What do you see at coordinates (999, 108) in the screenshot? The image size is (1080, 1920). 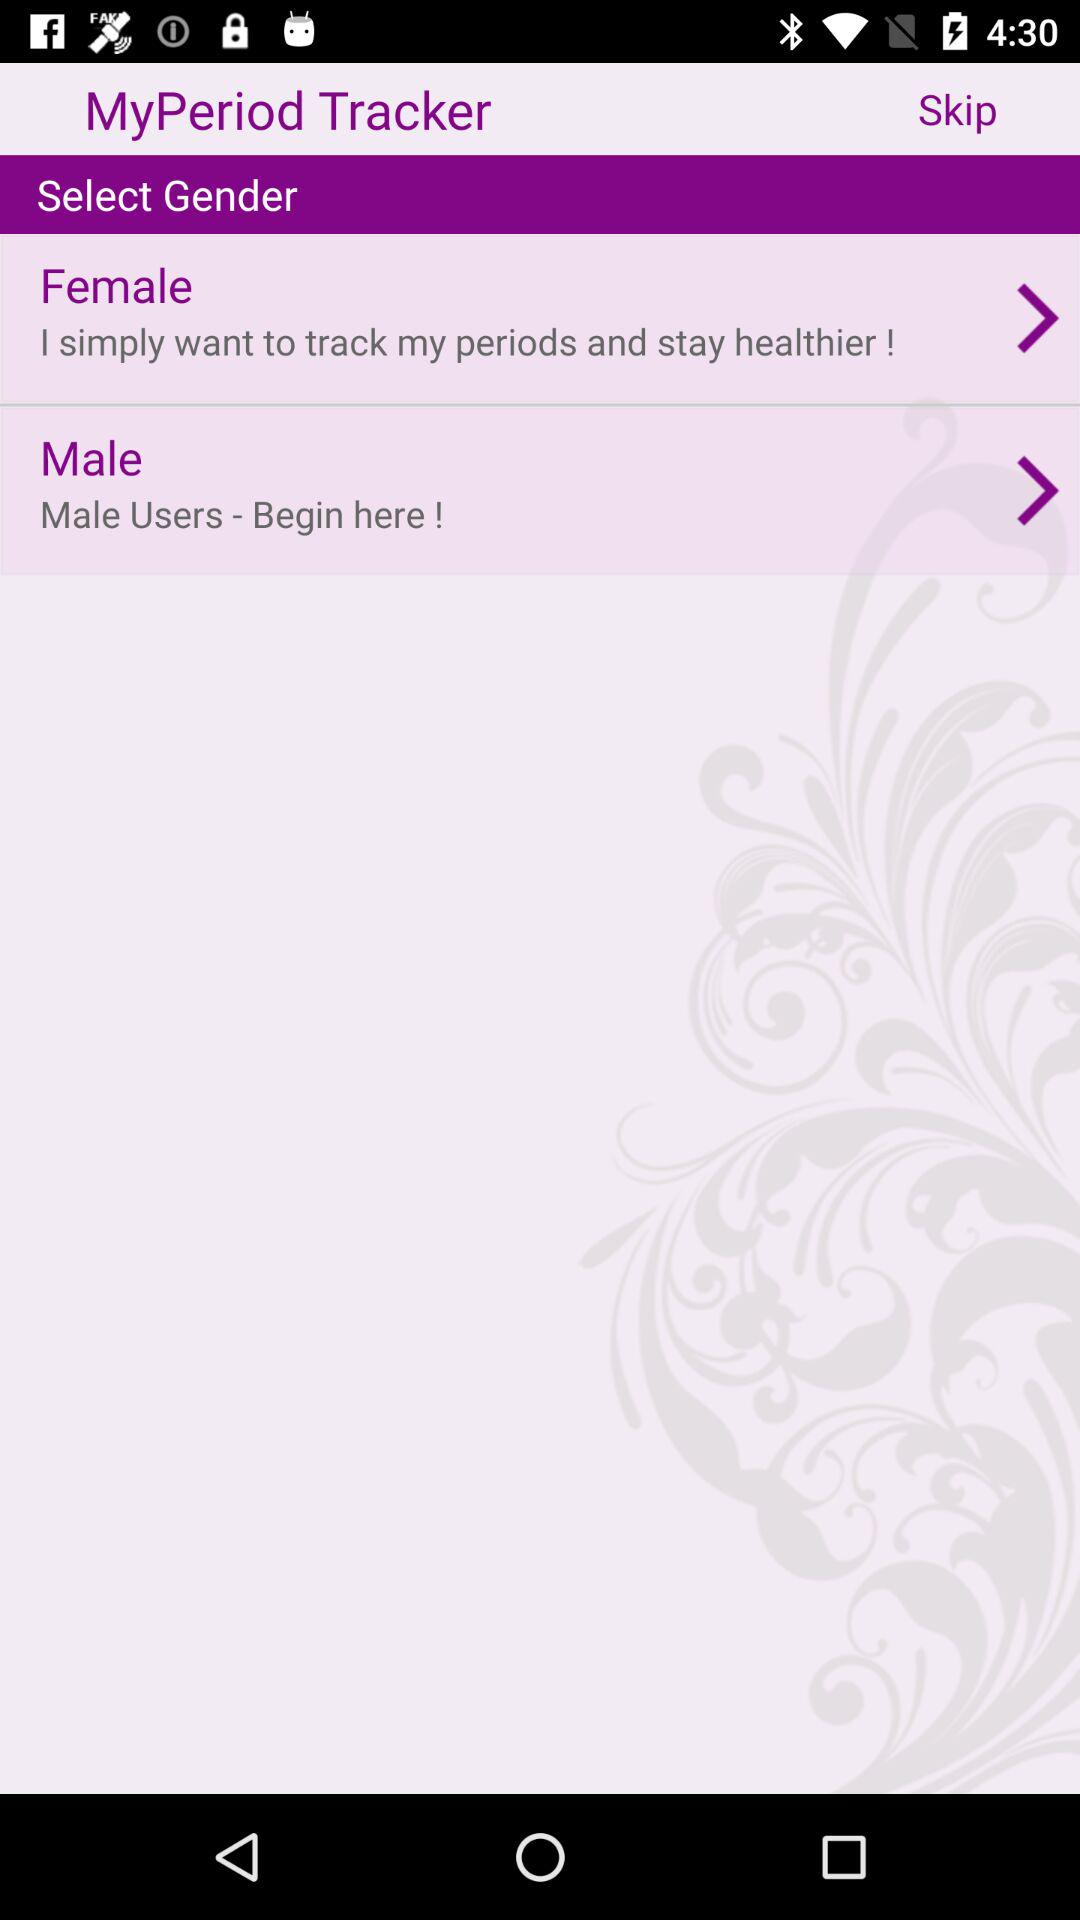 I see `launch the skip` at bounding box center [999, 108].